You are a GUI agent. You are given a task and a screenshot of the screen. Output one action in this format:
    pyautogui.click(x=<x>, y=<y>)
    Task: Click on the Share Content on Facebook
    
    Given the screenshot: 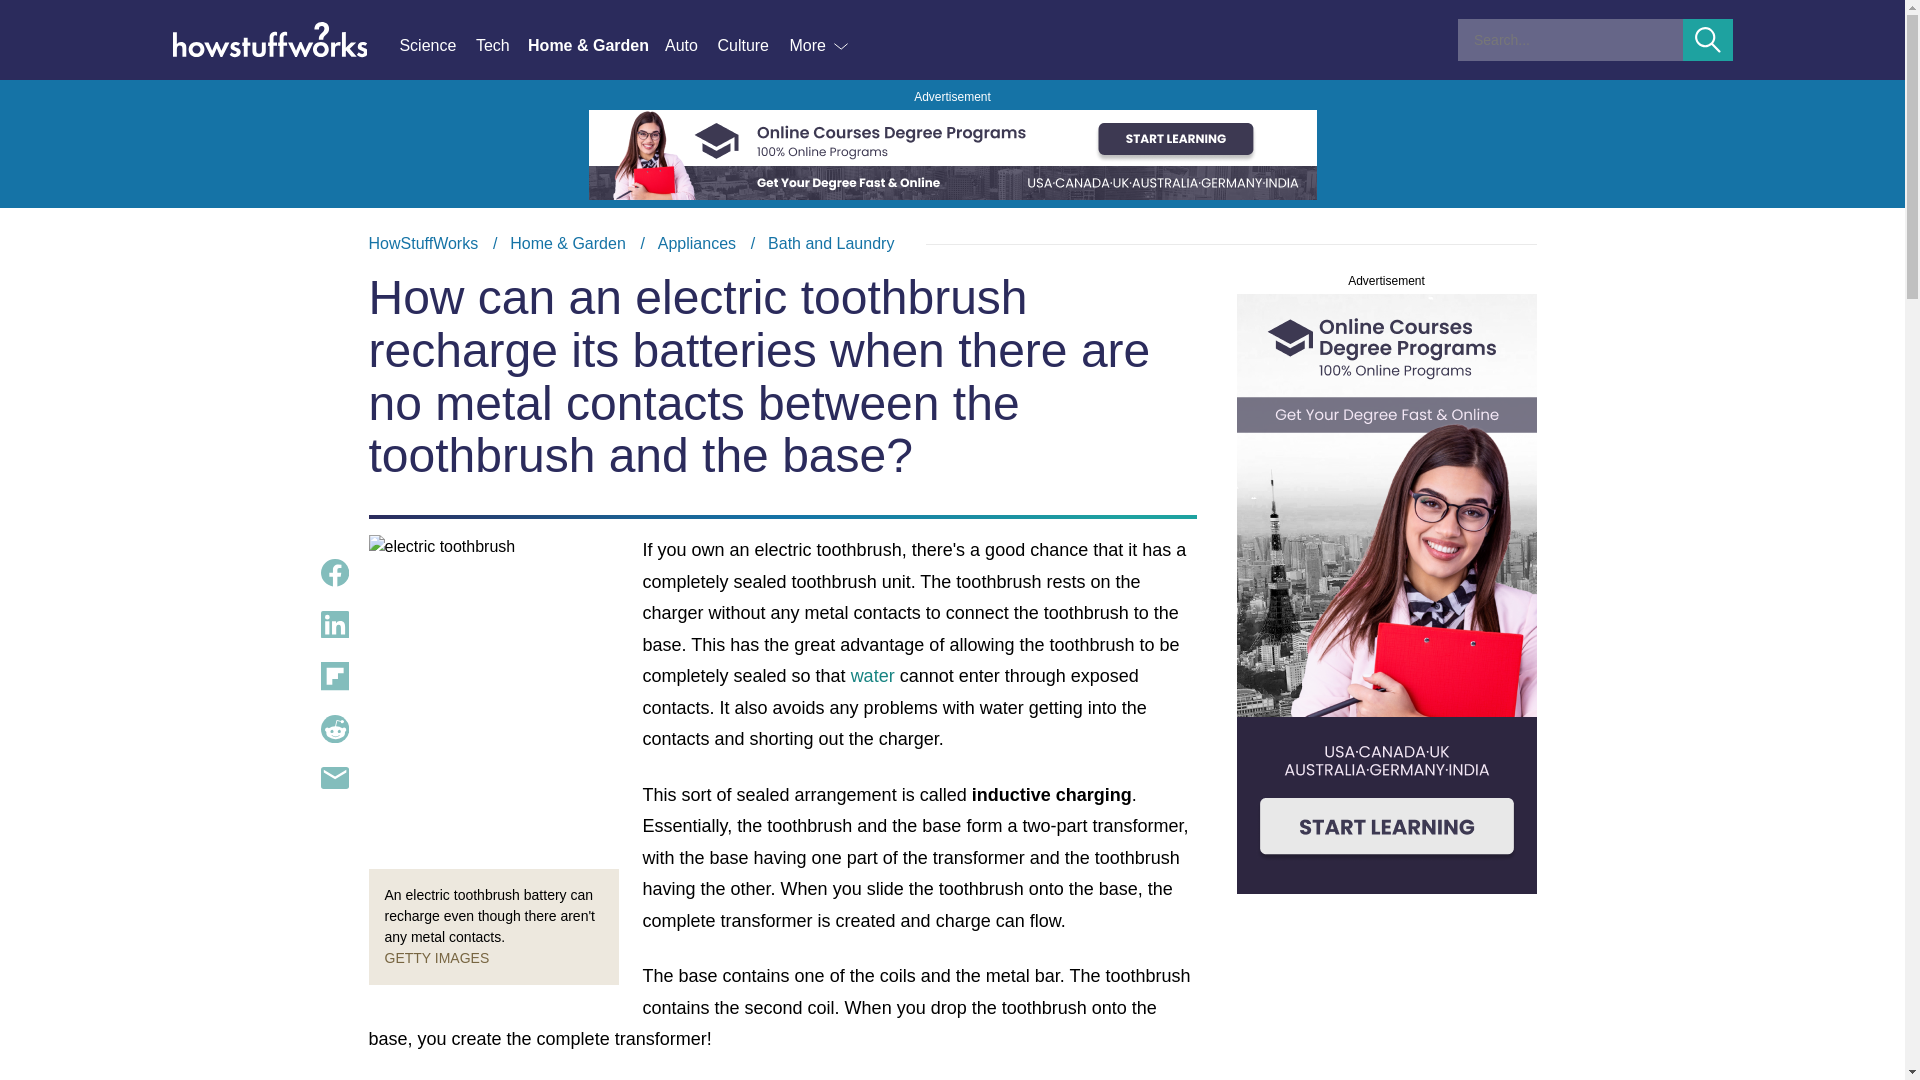 What is the action you would take?
    pyautogui.click(x=334, y=572)
    